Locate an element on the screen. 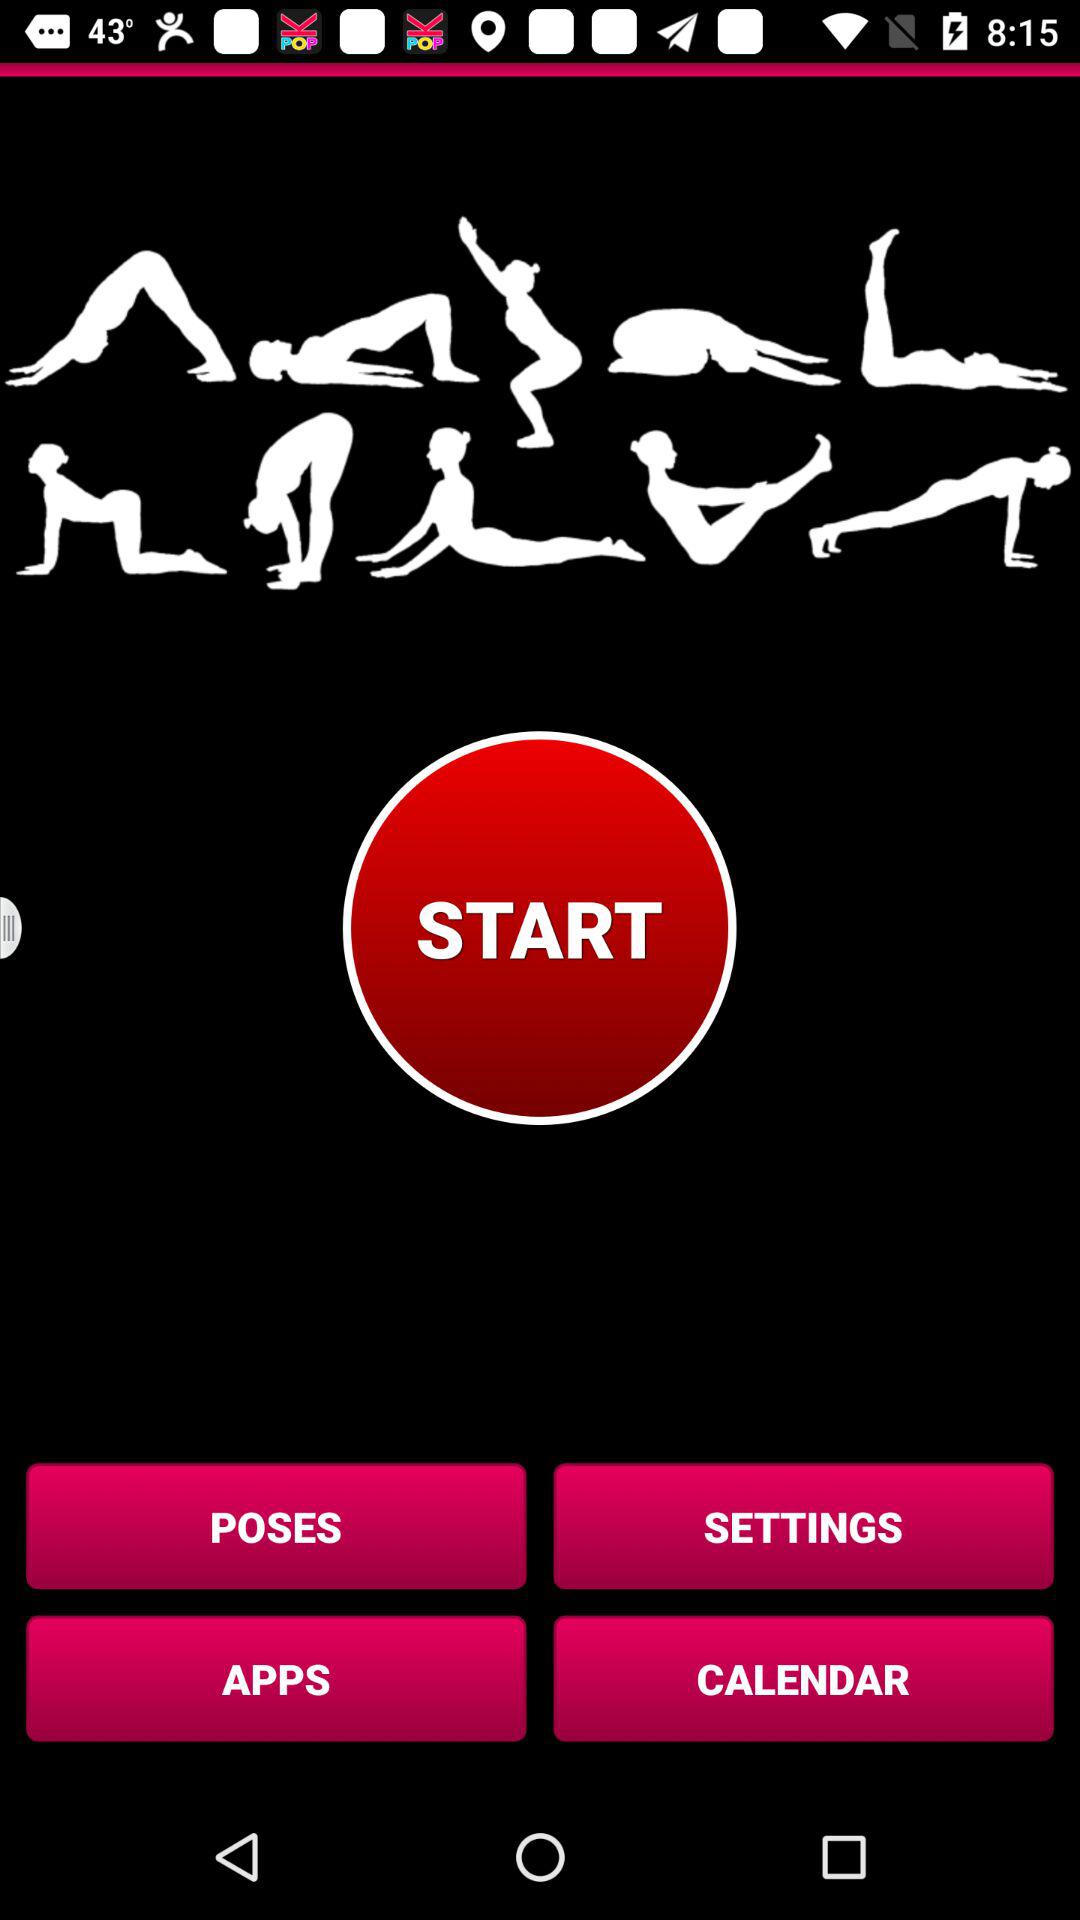 The height and width of the screenshot is (1920, 1080). choose button next to apps button is located at coordinates (803, 1678).